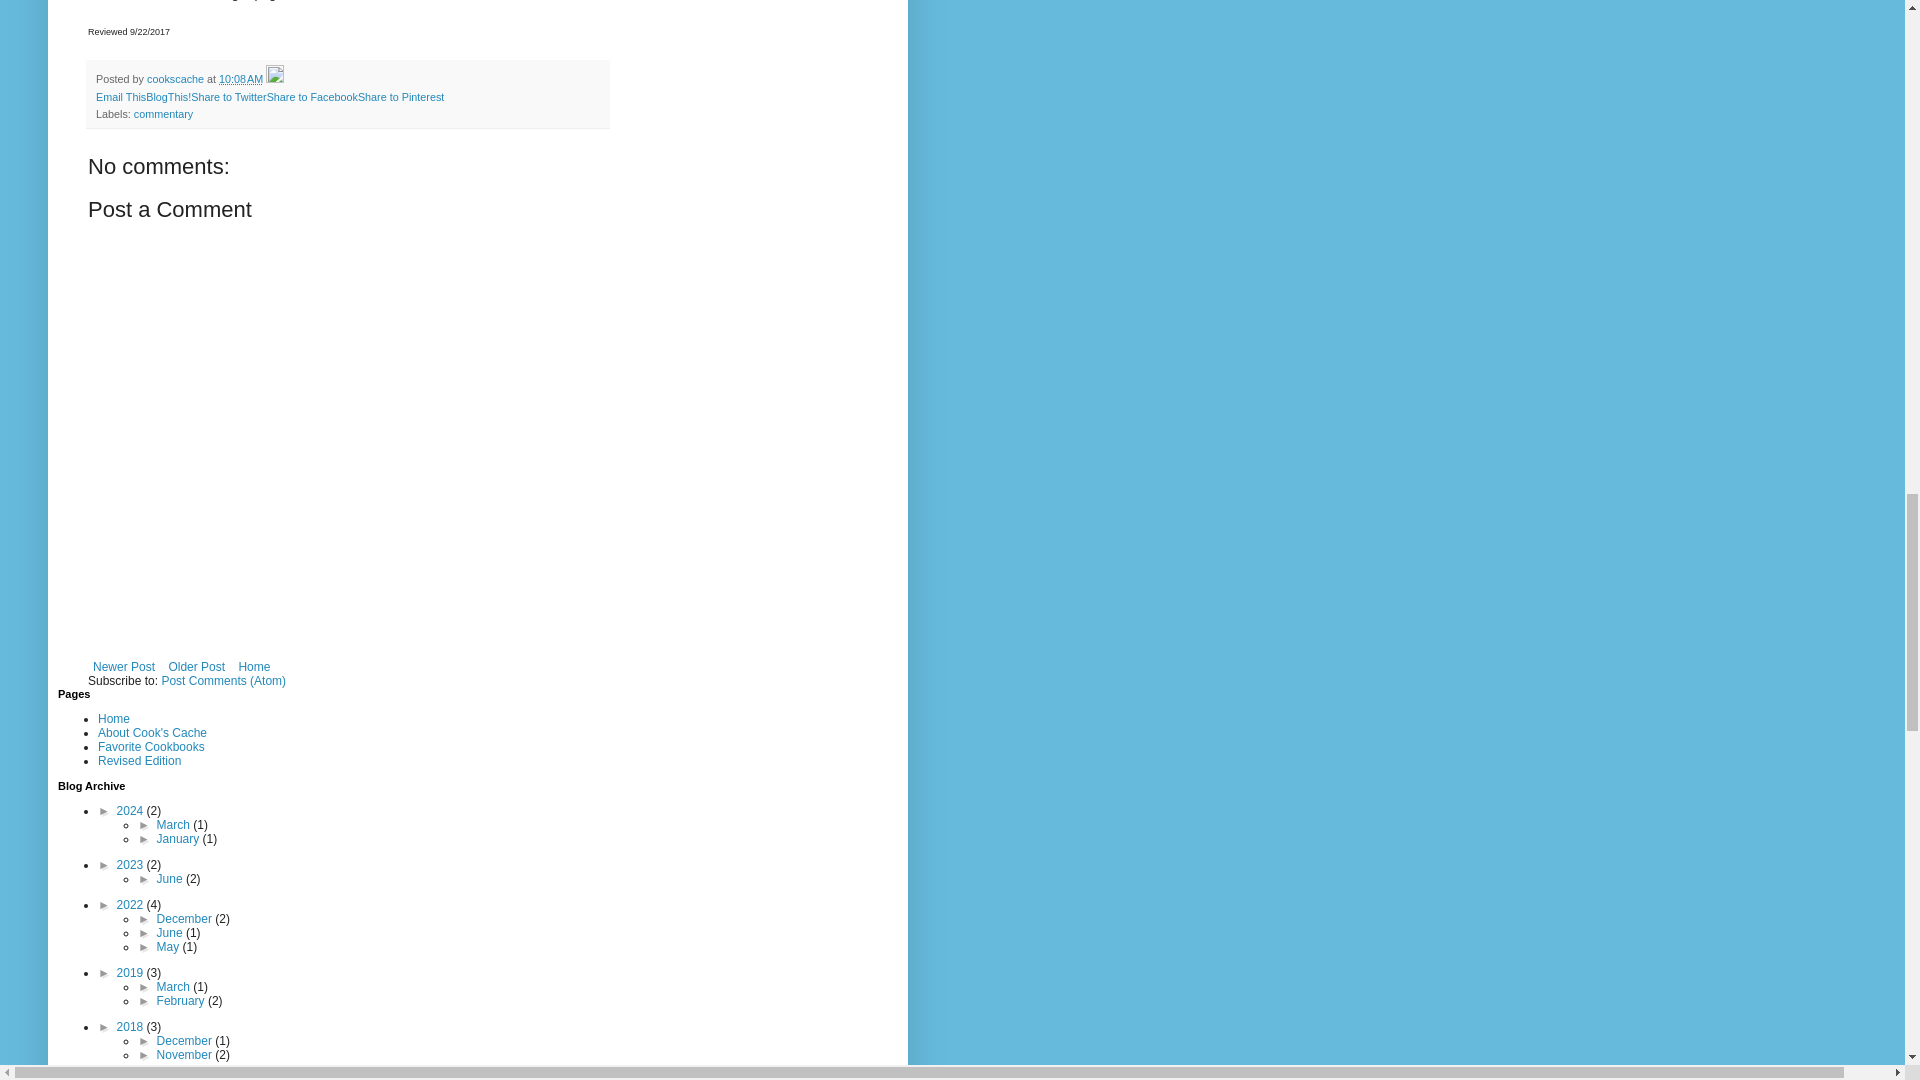 This screenshot has width=1920, height=1080. What do you see at coordinates (196, 666) in the screenshot?
I see `Older Post` at bounding box center [196, 666].